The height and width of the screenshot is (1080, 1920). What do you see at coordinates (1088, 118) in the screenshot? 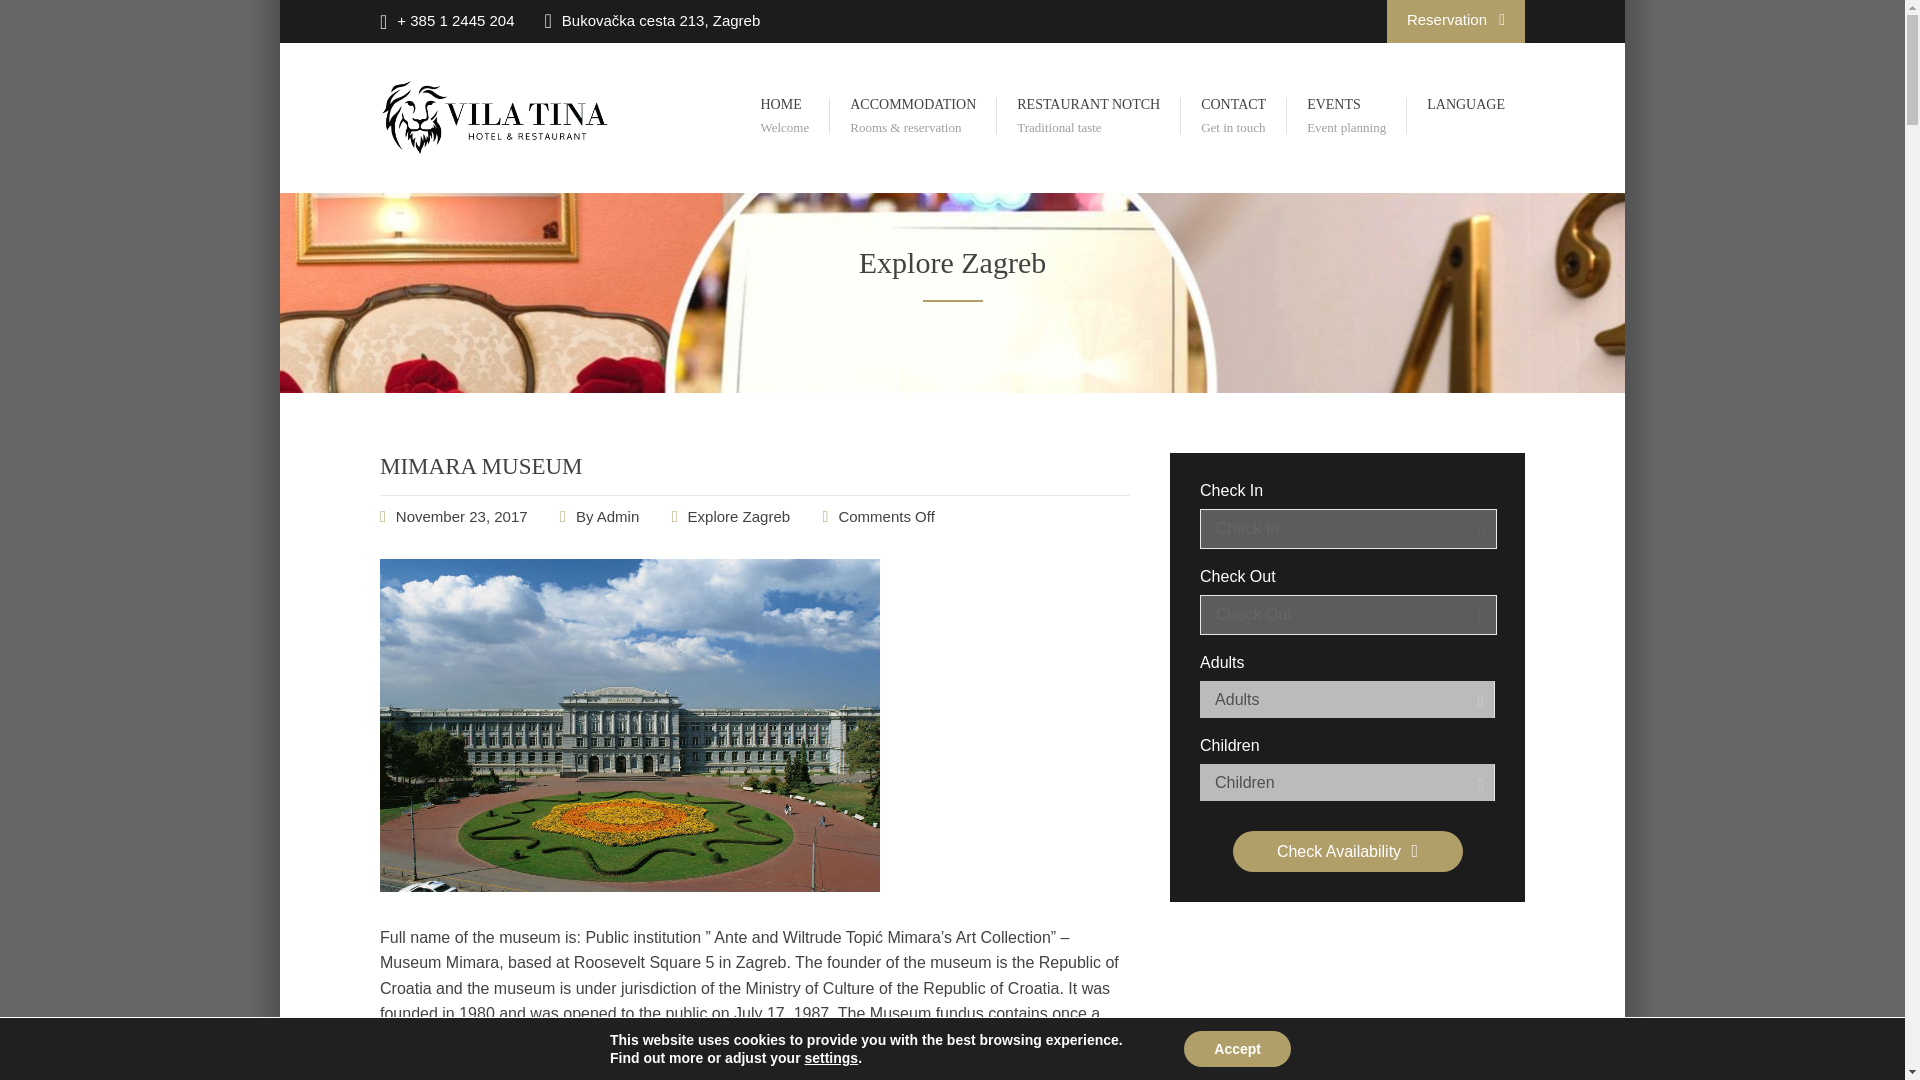
I see `November 23, 2017` at bounding box center [1088, 118].